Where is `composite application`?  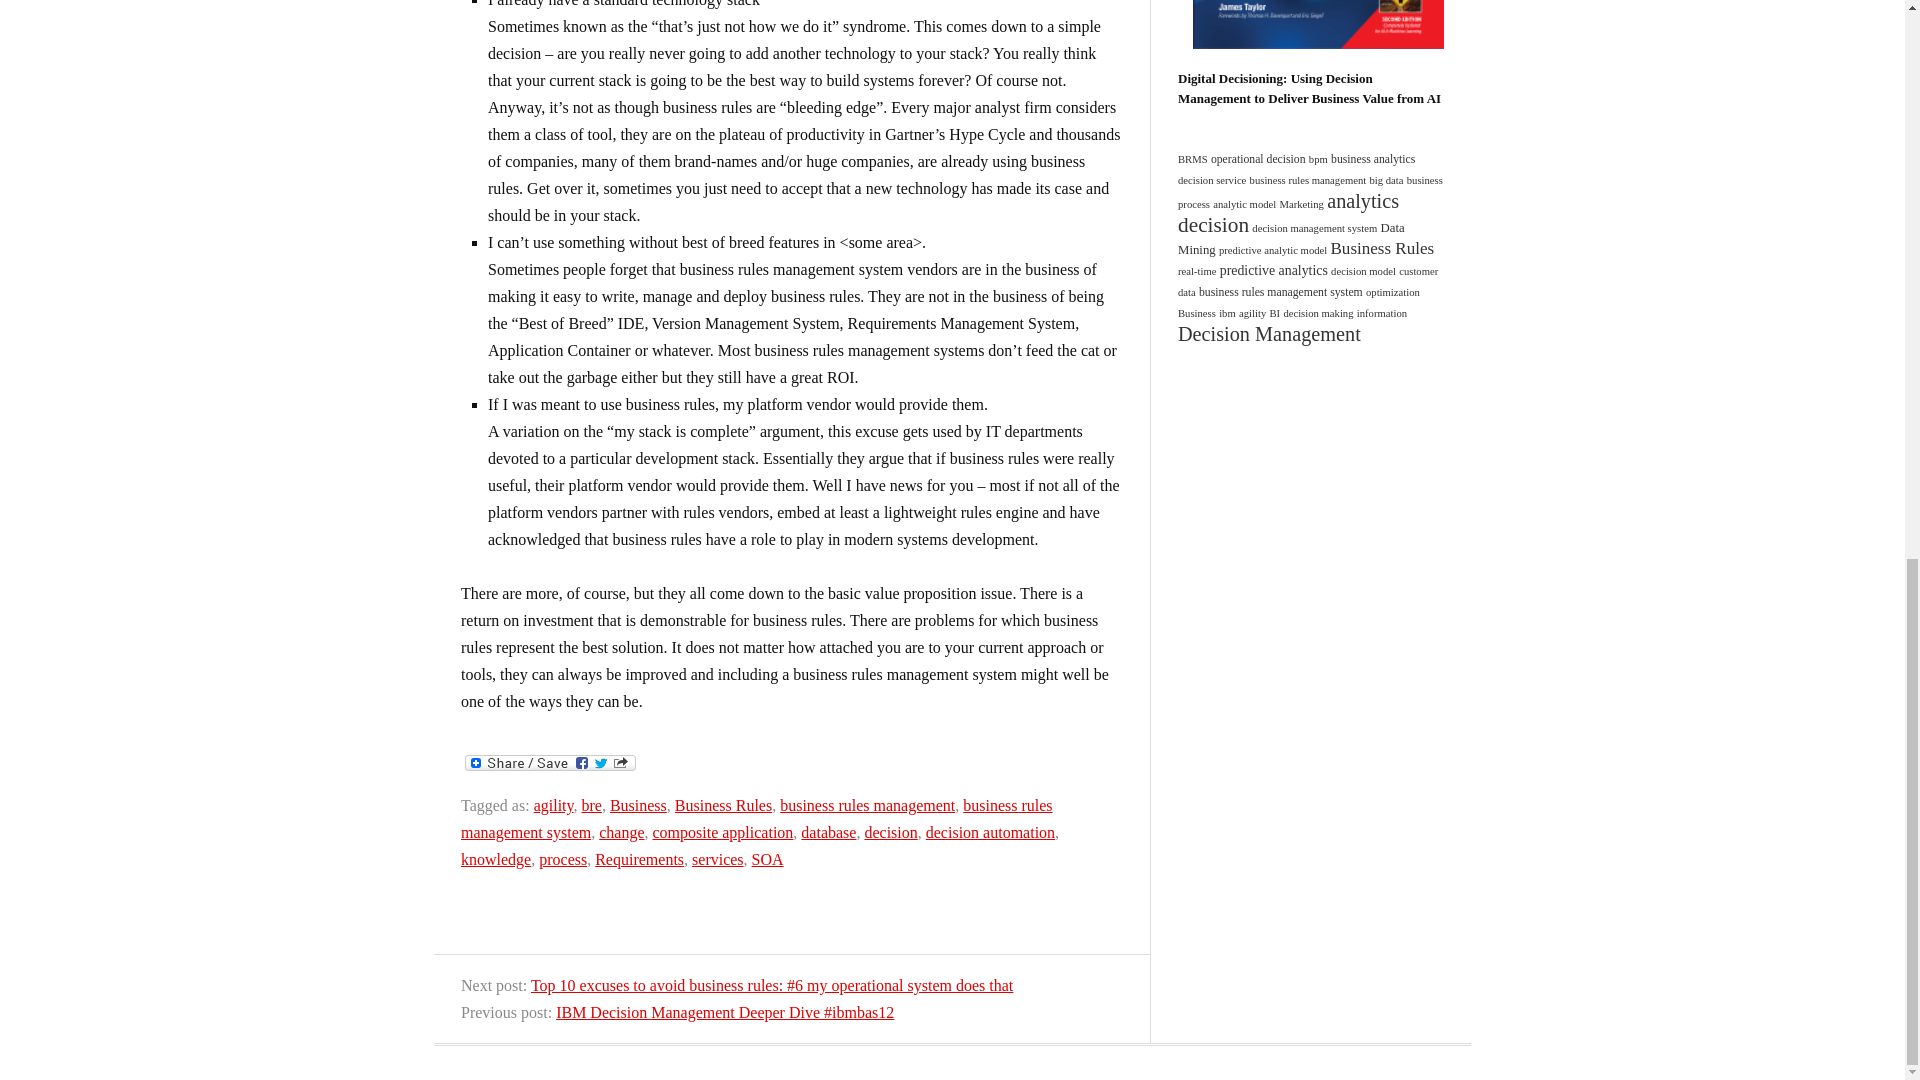
composite application is located at coordinates (722, 832).